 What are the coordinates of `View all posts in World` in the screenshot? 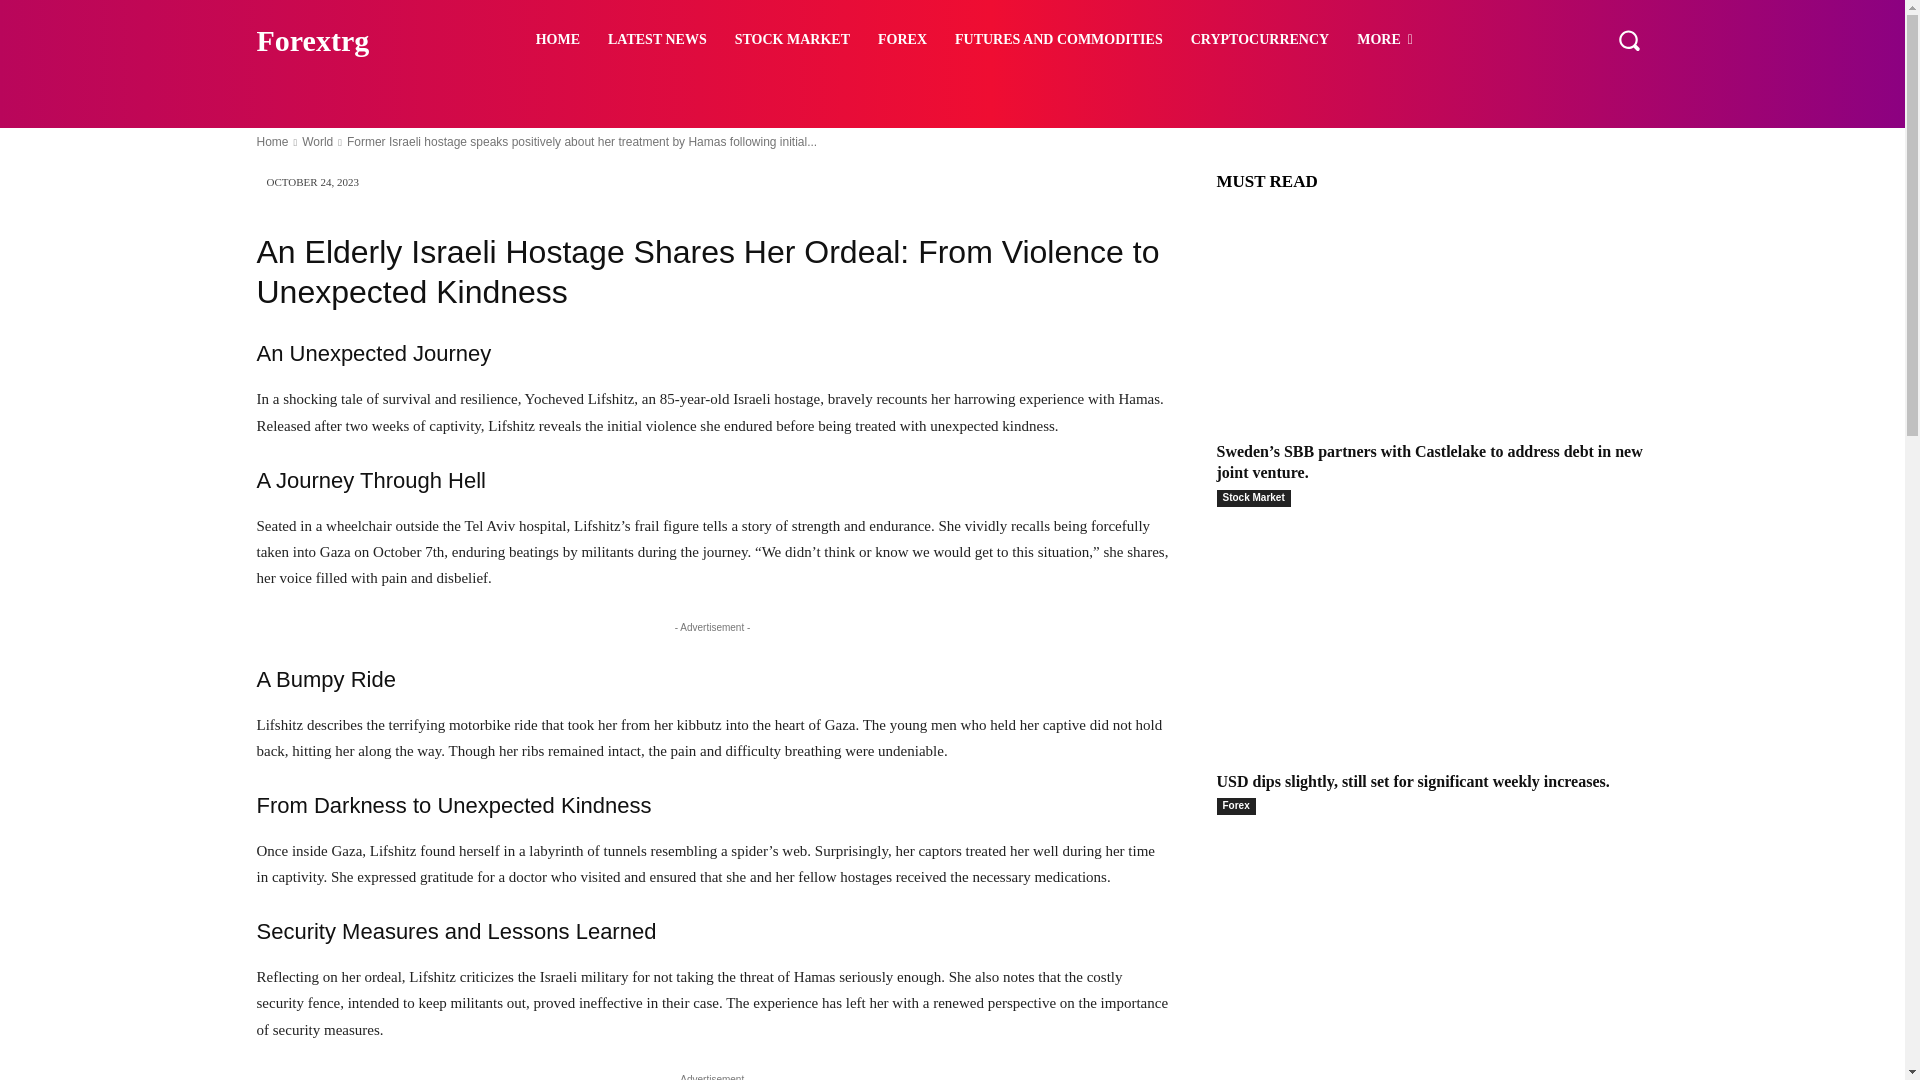 It's located at (316, 142).